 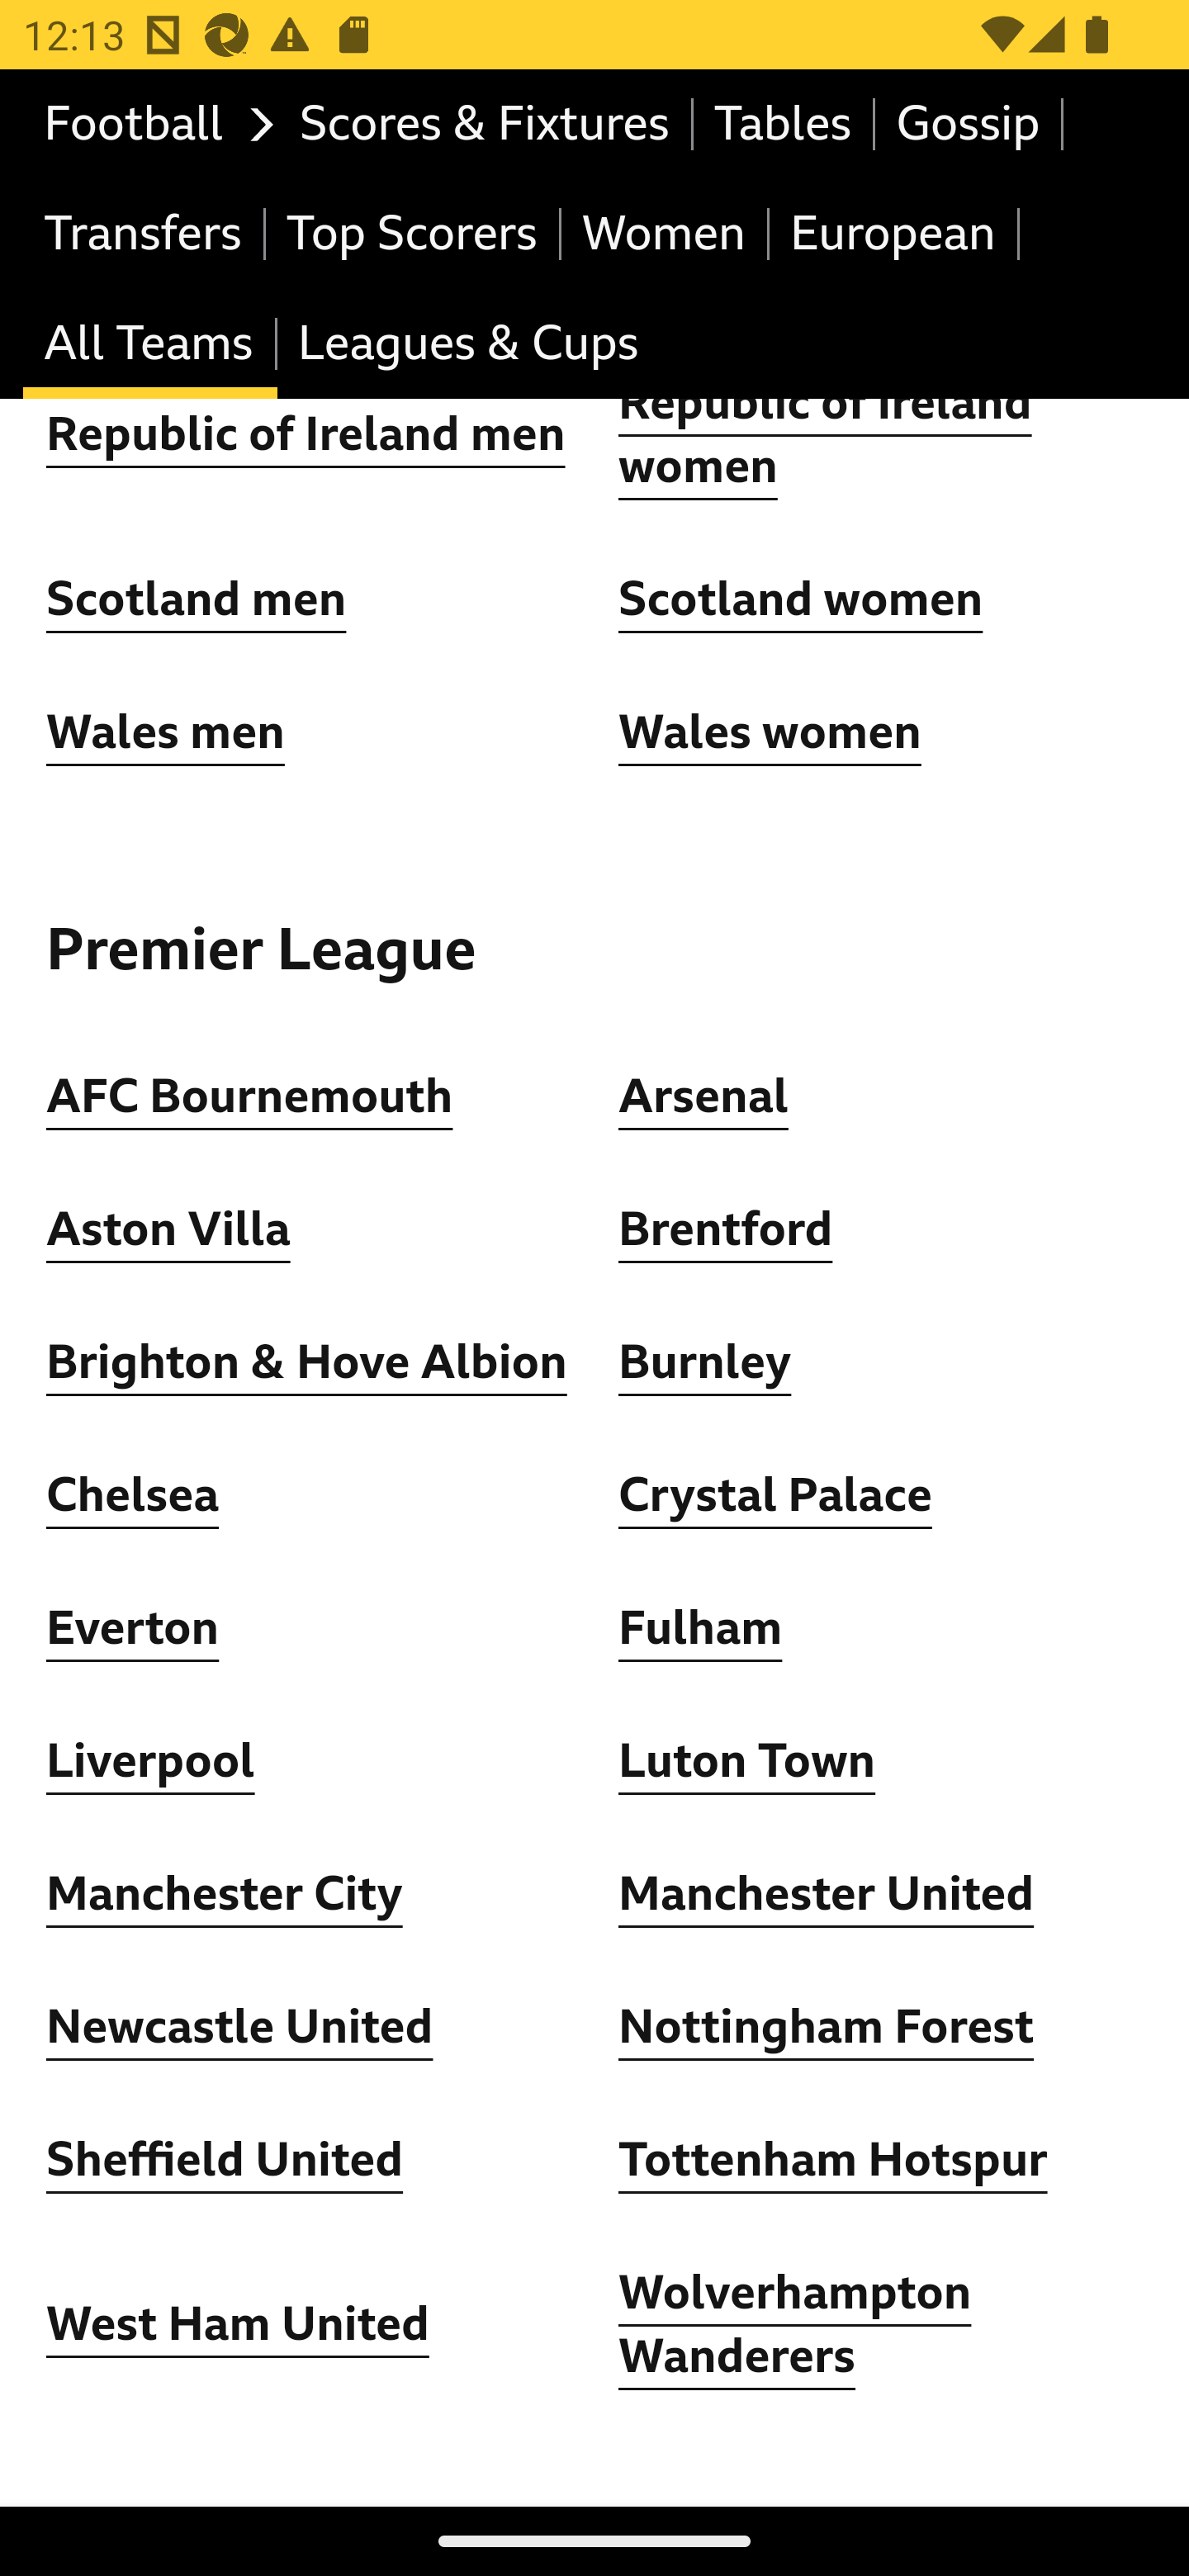 I want to click on Scotland men, so click(x=198, y=601).